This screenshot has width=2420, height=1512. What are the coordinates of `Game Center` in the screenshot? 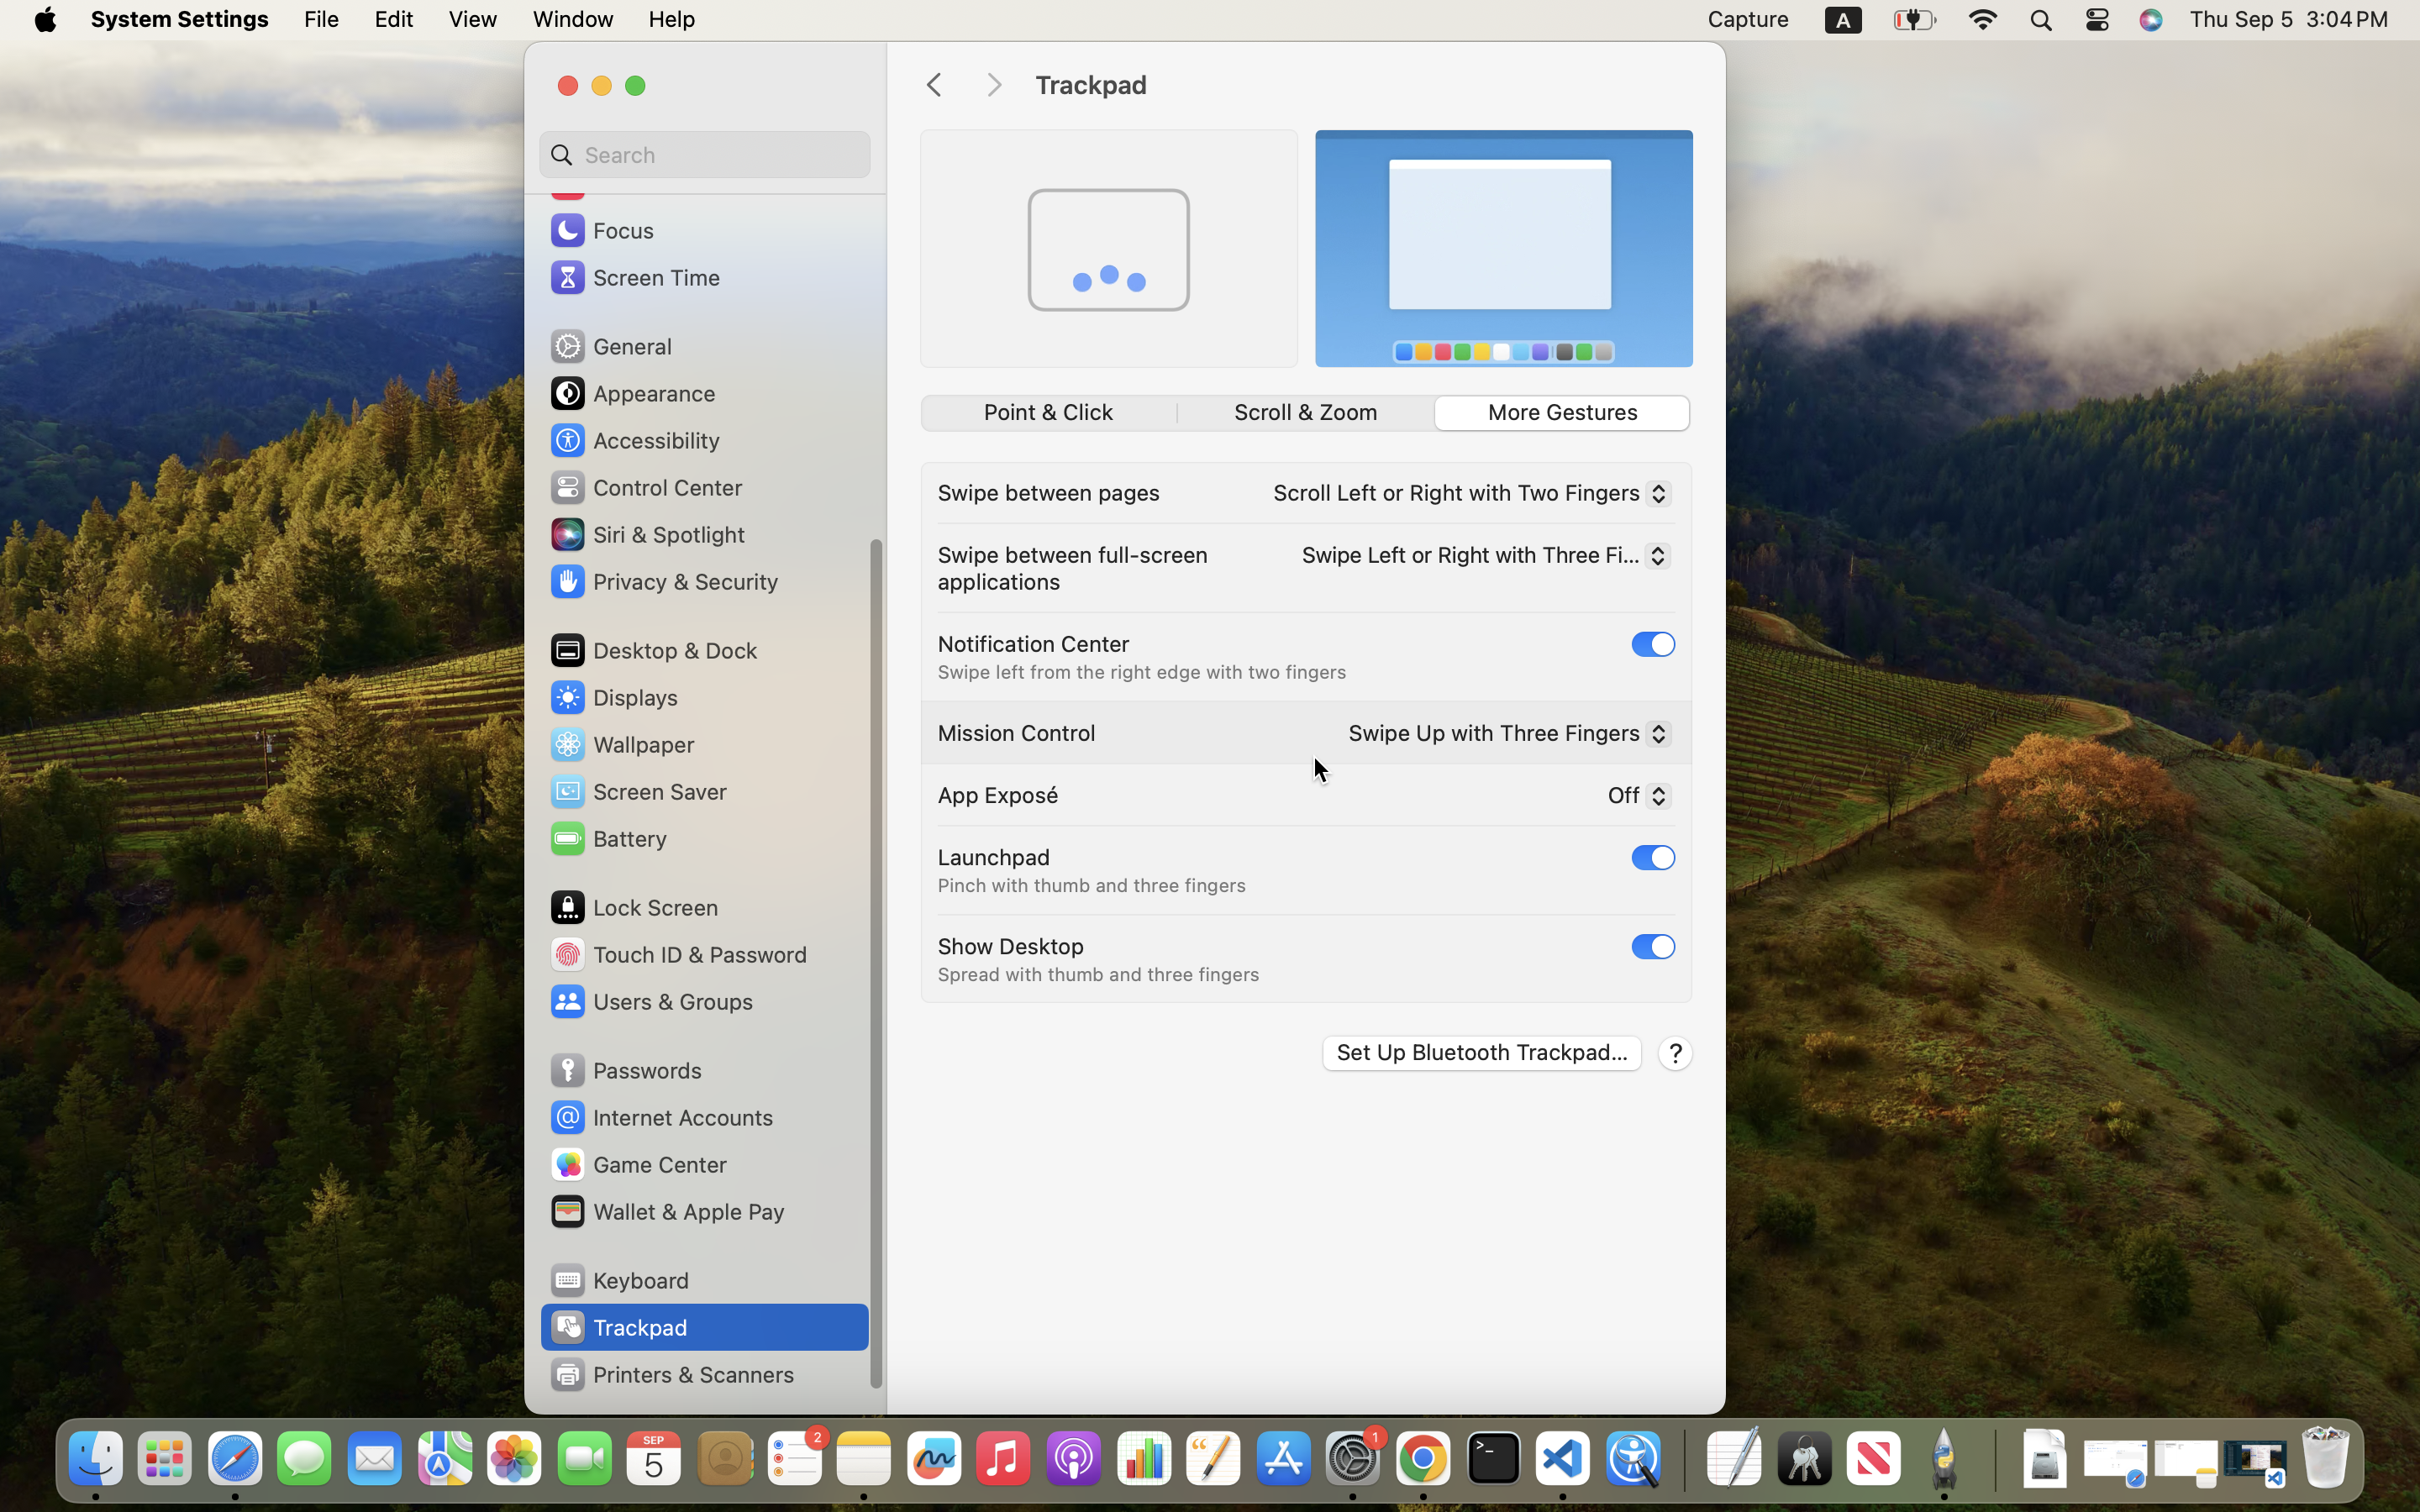 It's located at (638, 1164).